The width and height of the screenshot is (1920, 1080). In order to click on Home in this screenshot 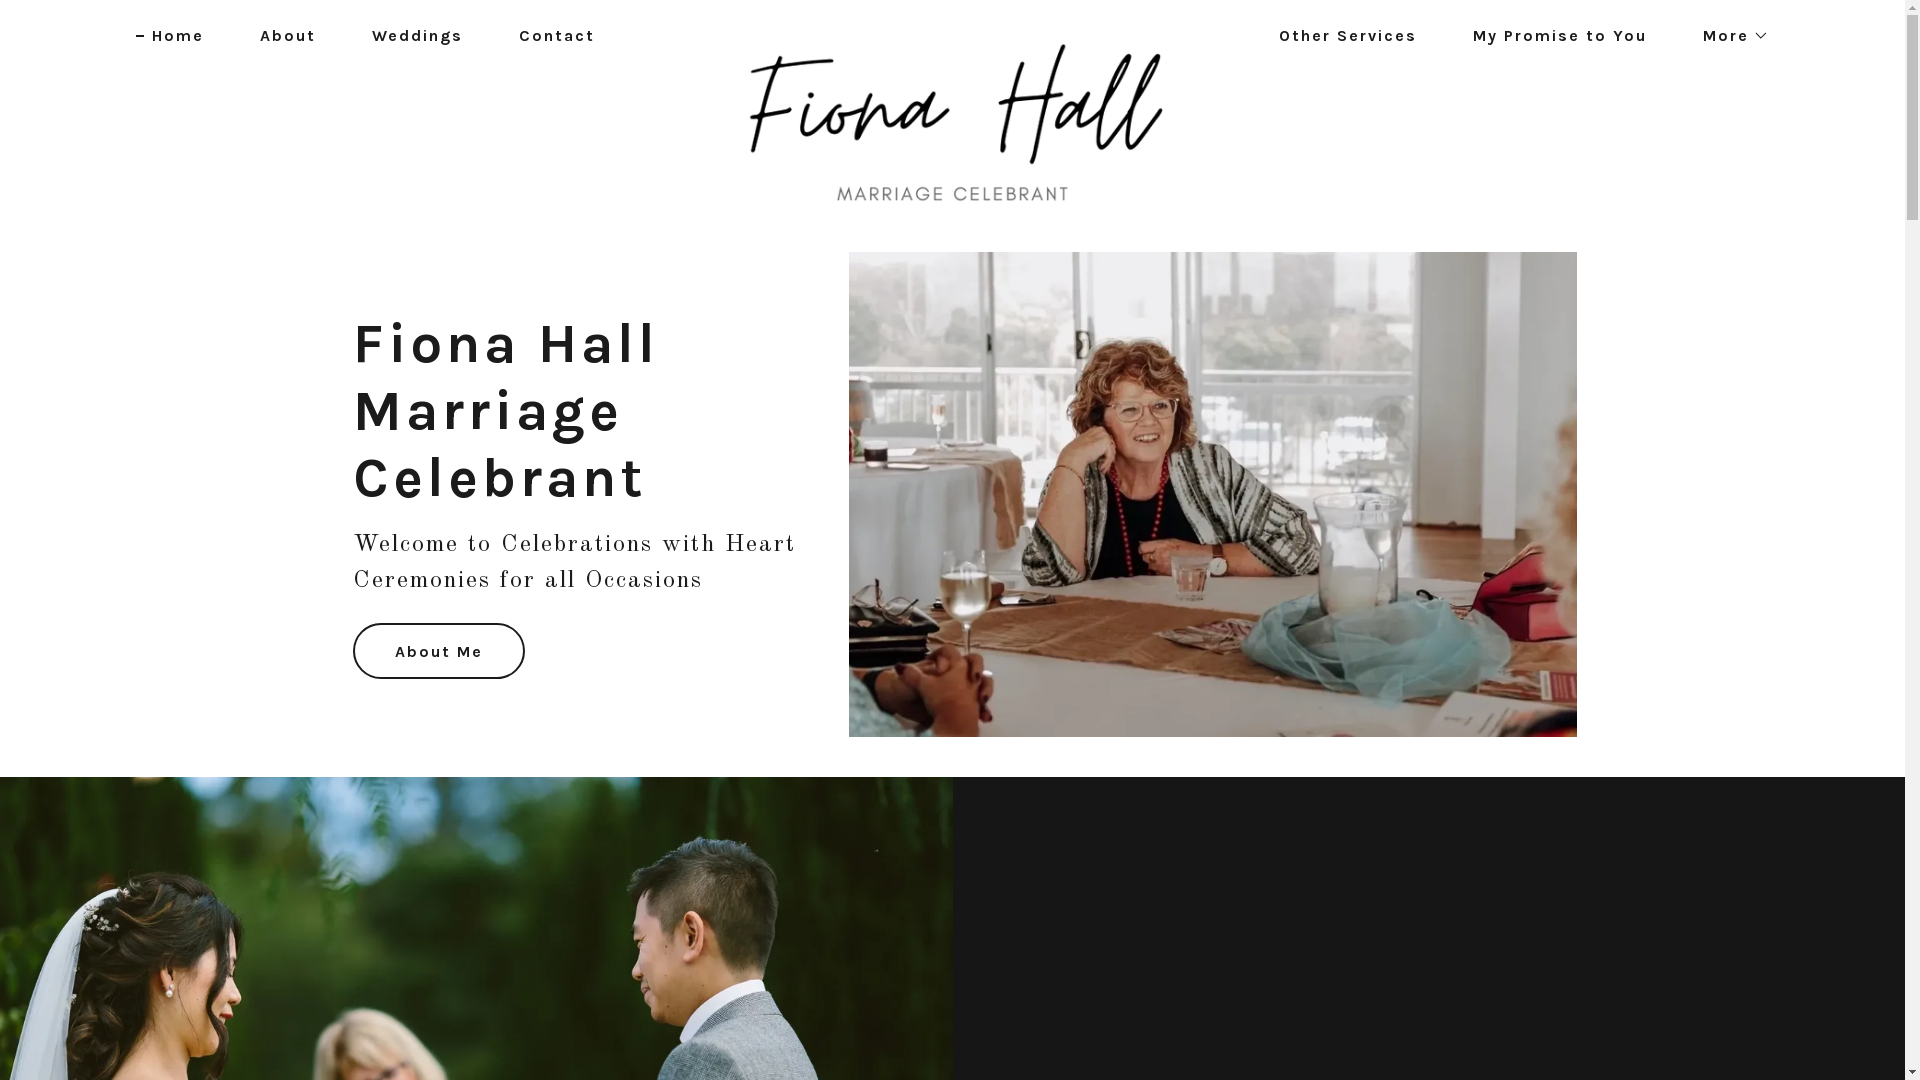, I will do `click(170, 36)`.